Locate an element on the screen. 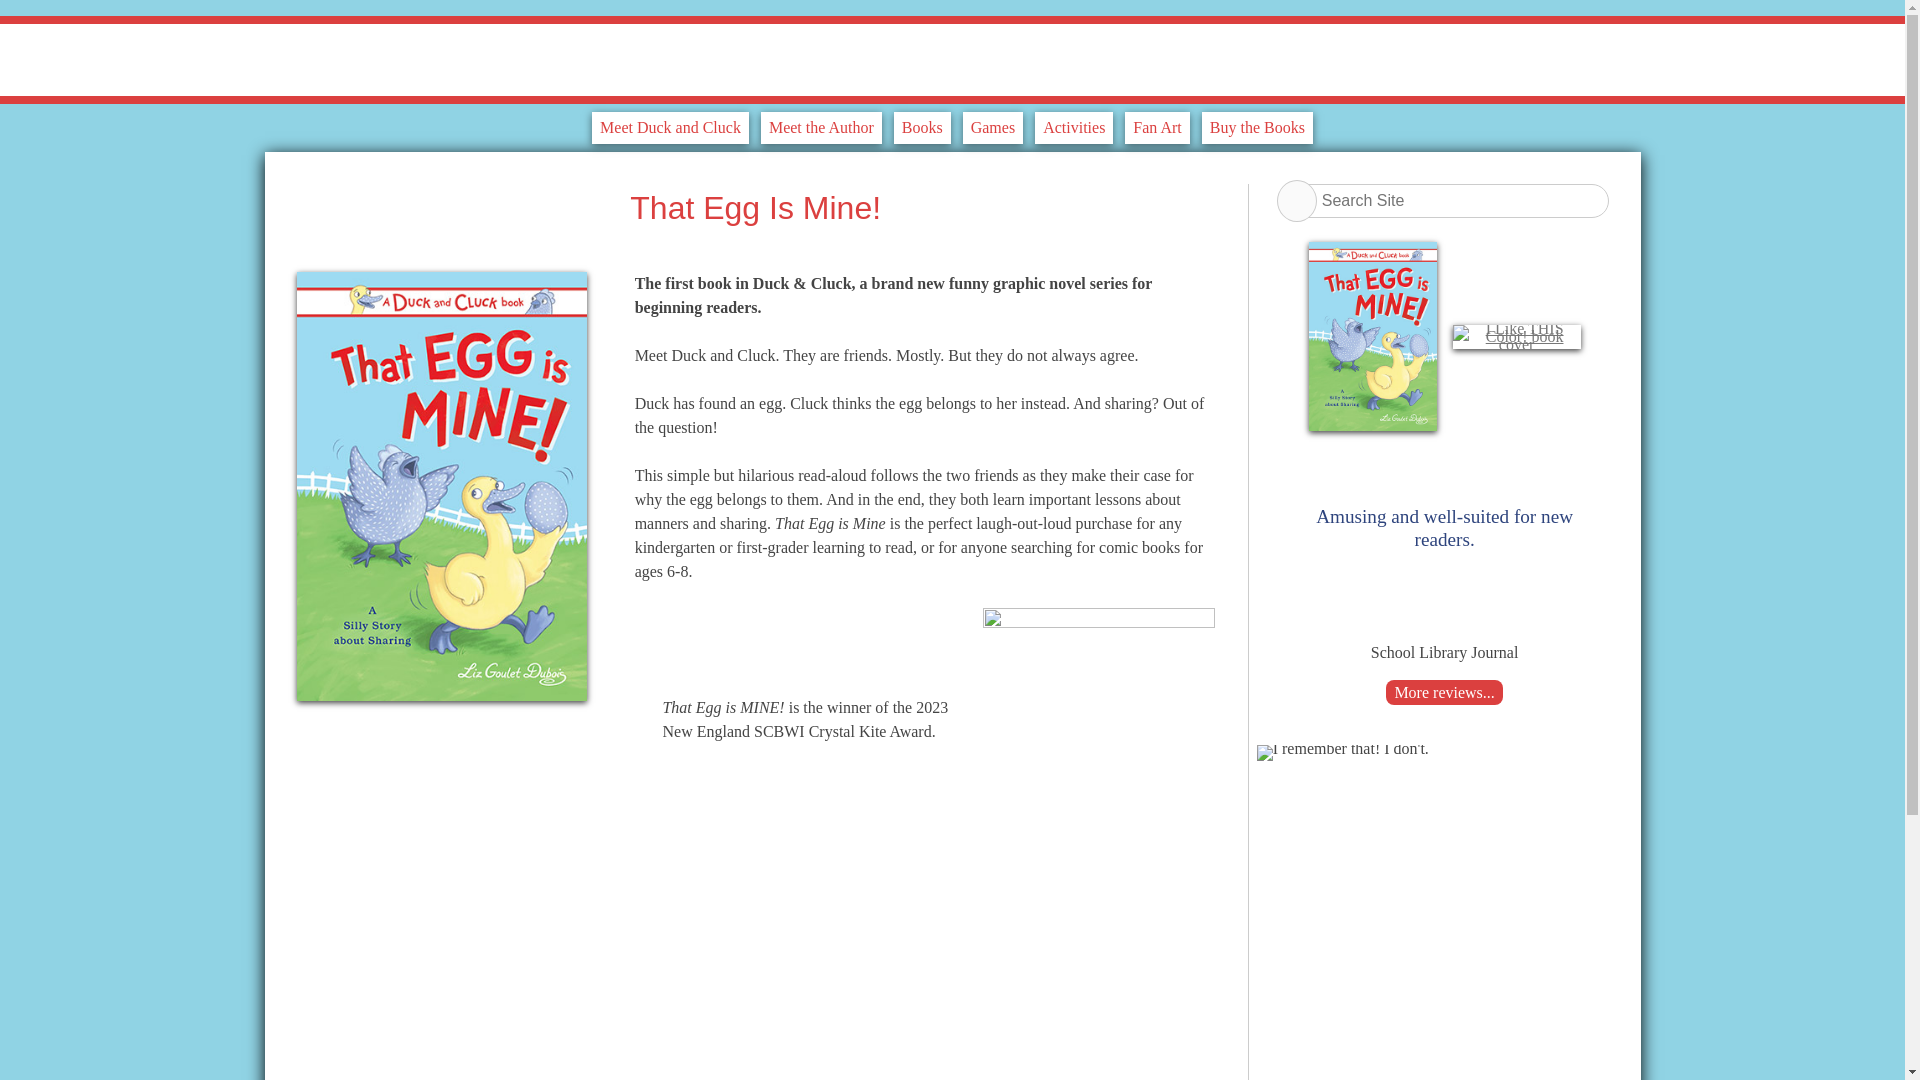  Buy the Books is located at coordinates (1257, 128).